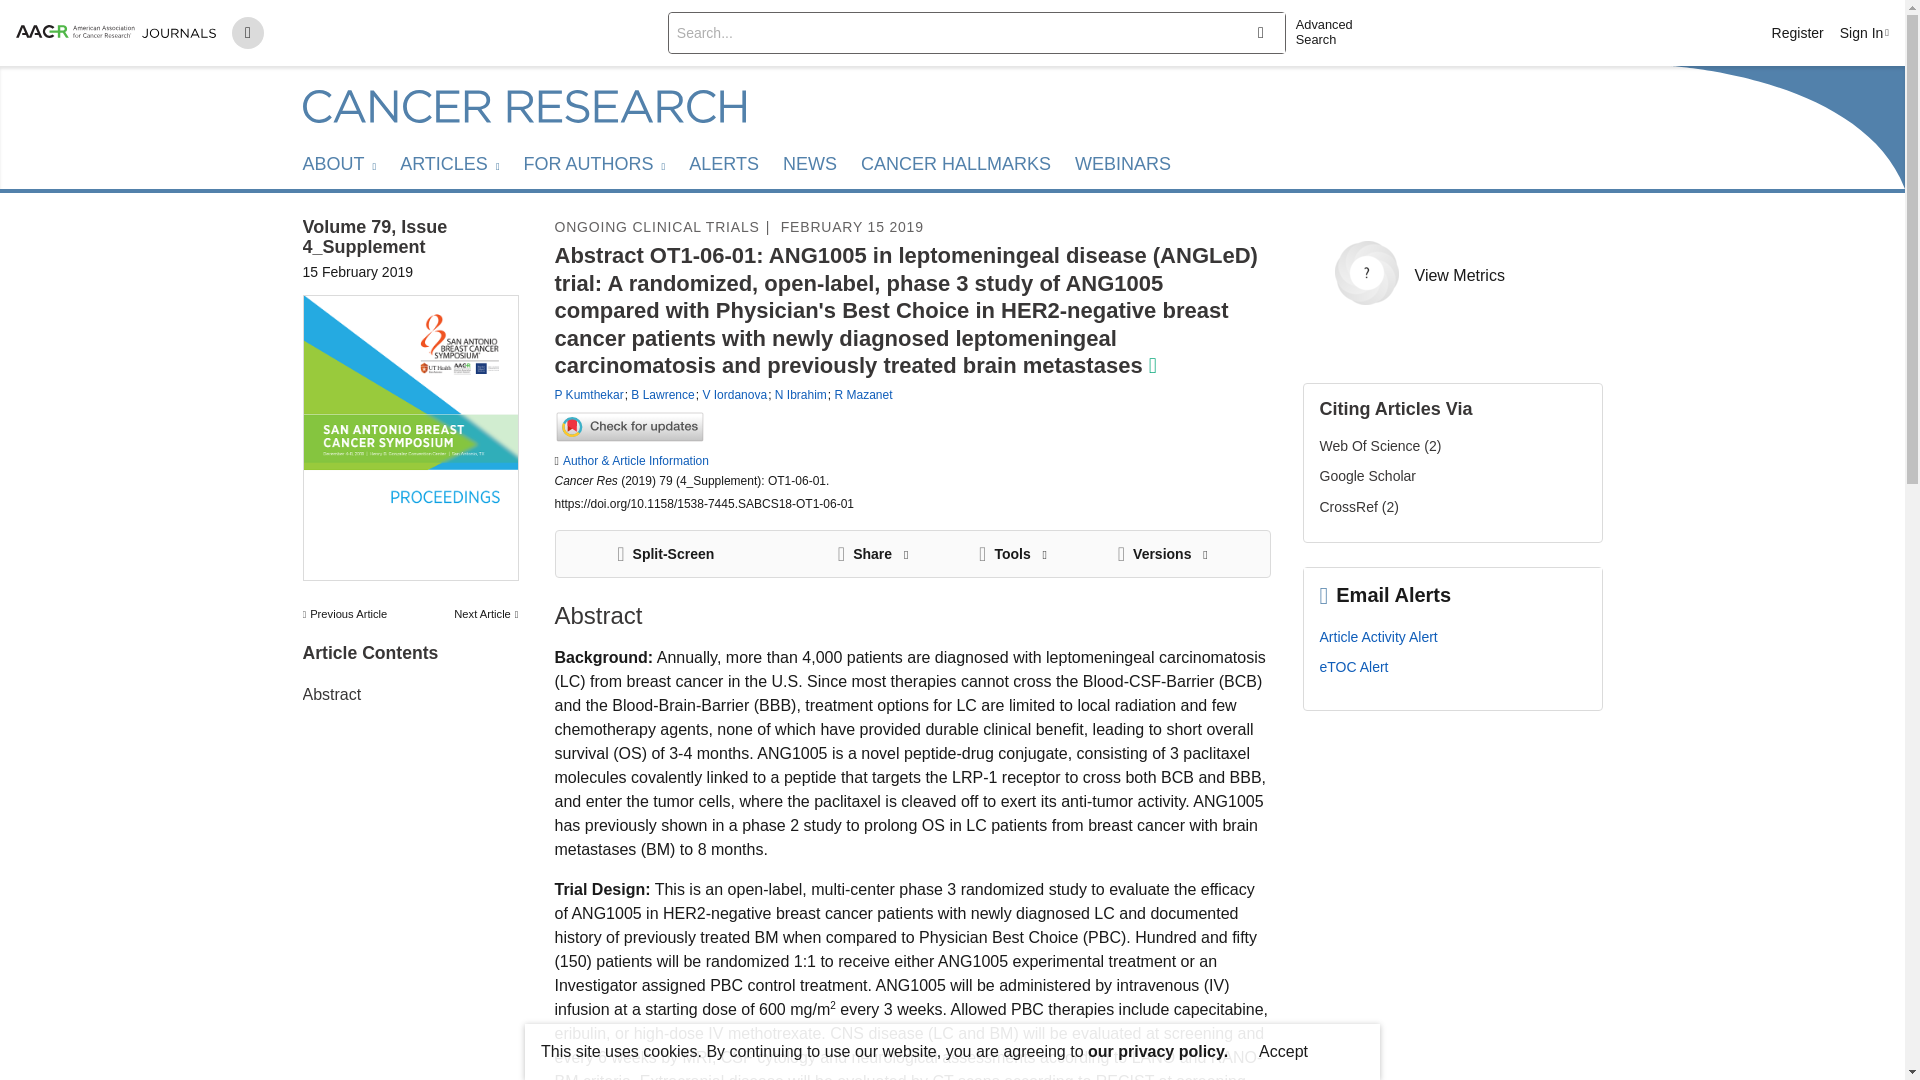  What do you see at coordinates (1798, 32) in the screenshot?
I see `Register` at bounding box center [1798, 32].